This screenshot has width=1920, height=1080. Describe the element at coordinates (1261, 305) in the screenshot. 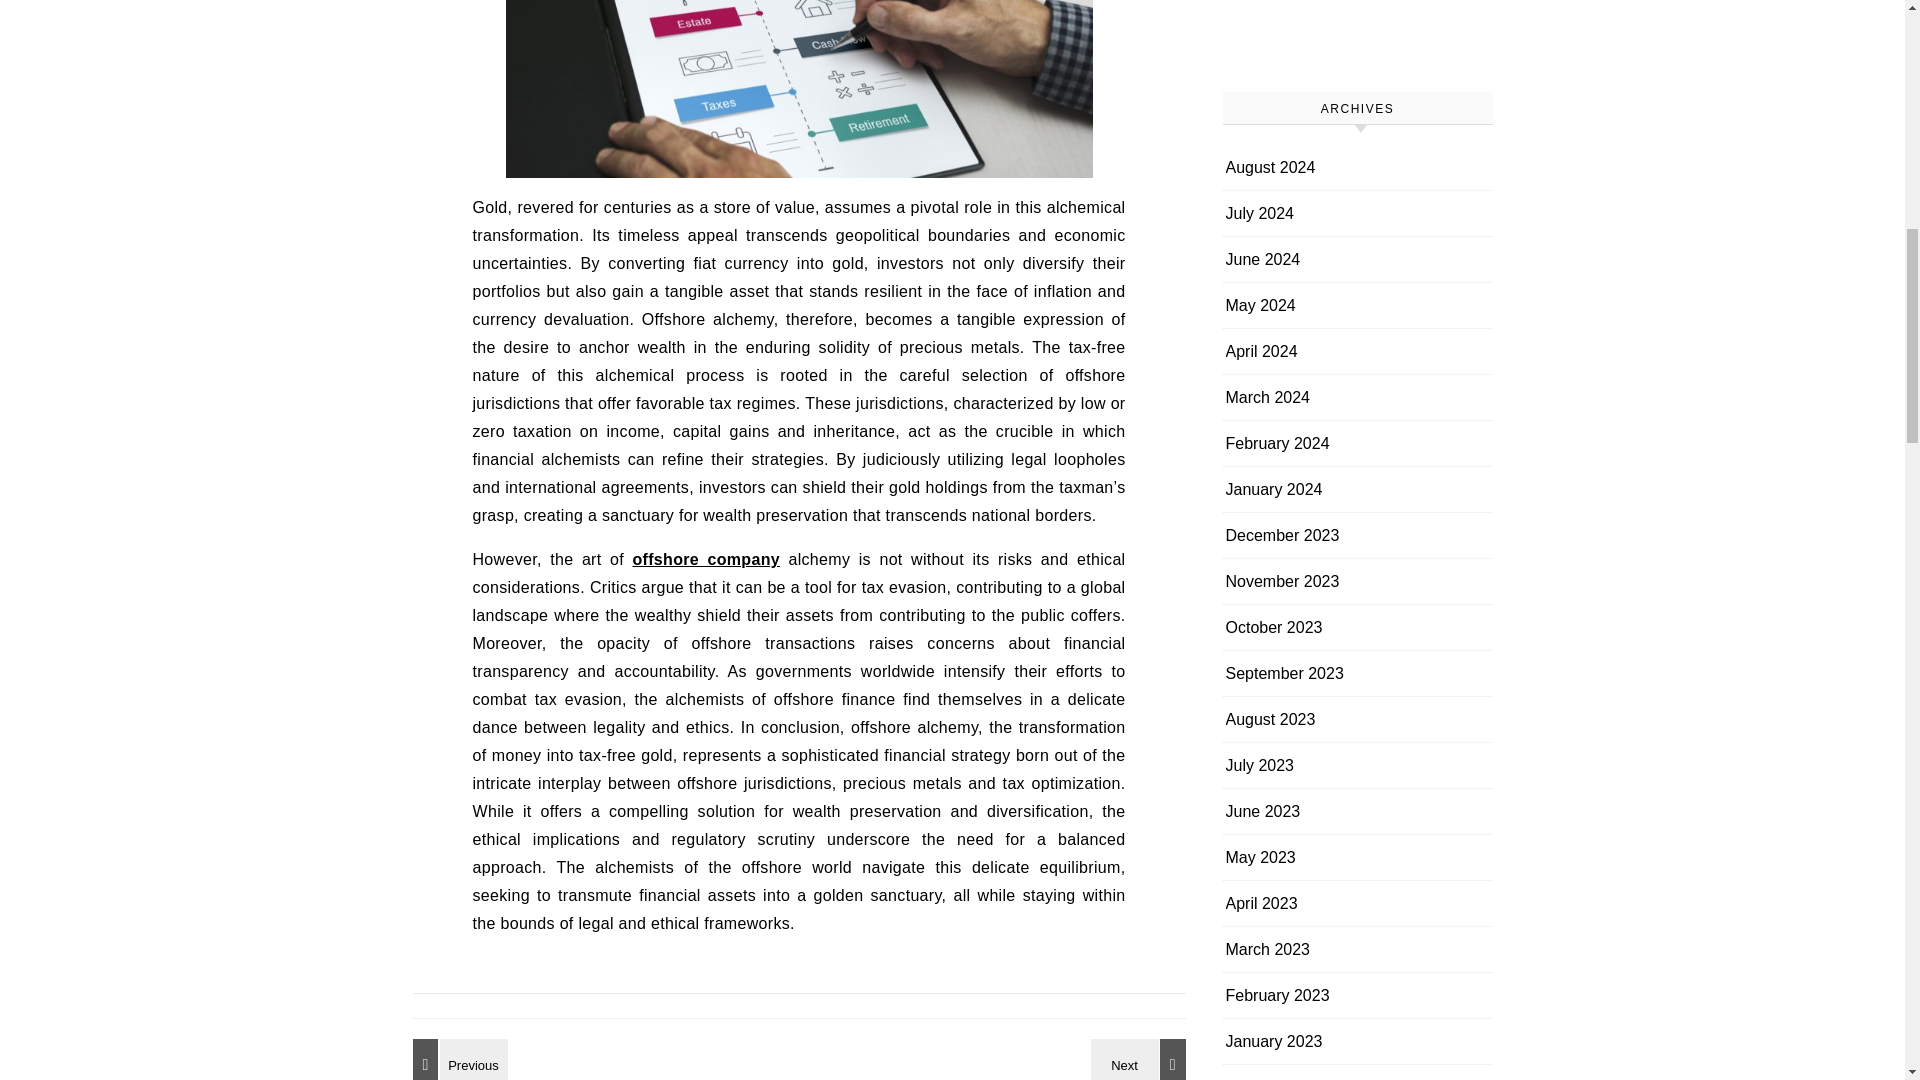

I see `May 2024` at that location.